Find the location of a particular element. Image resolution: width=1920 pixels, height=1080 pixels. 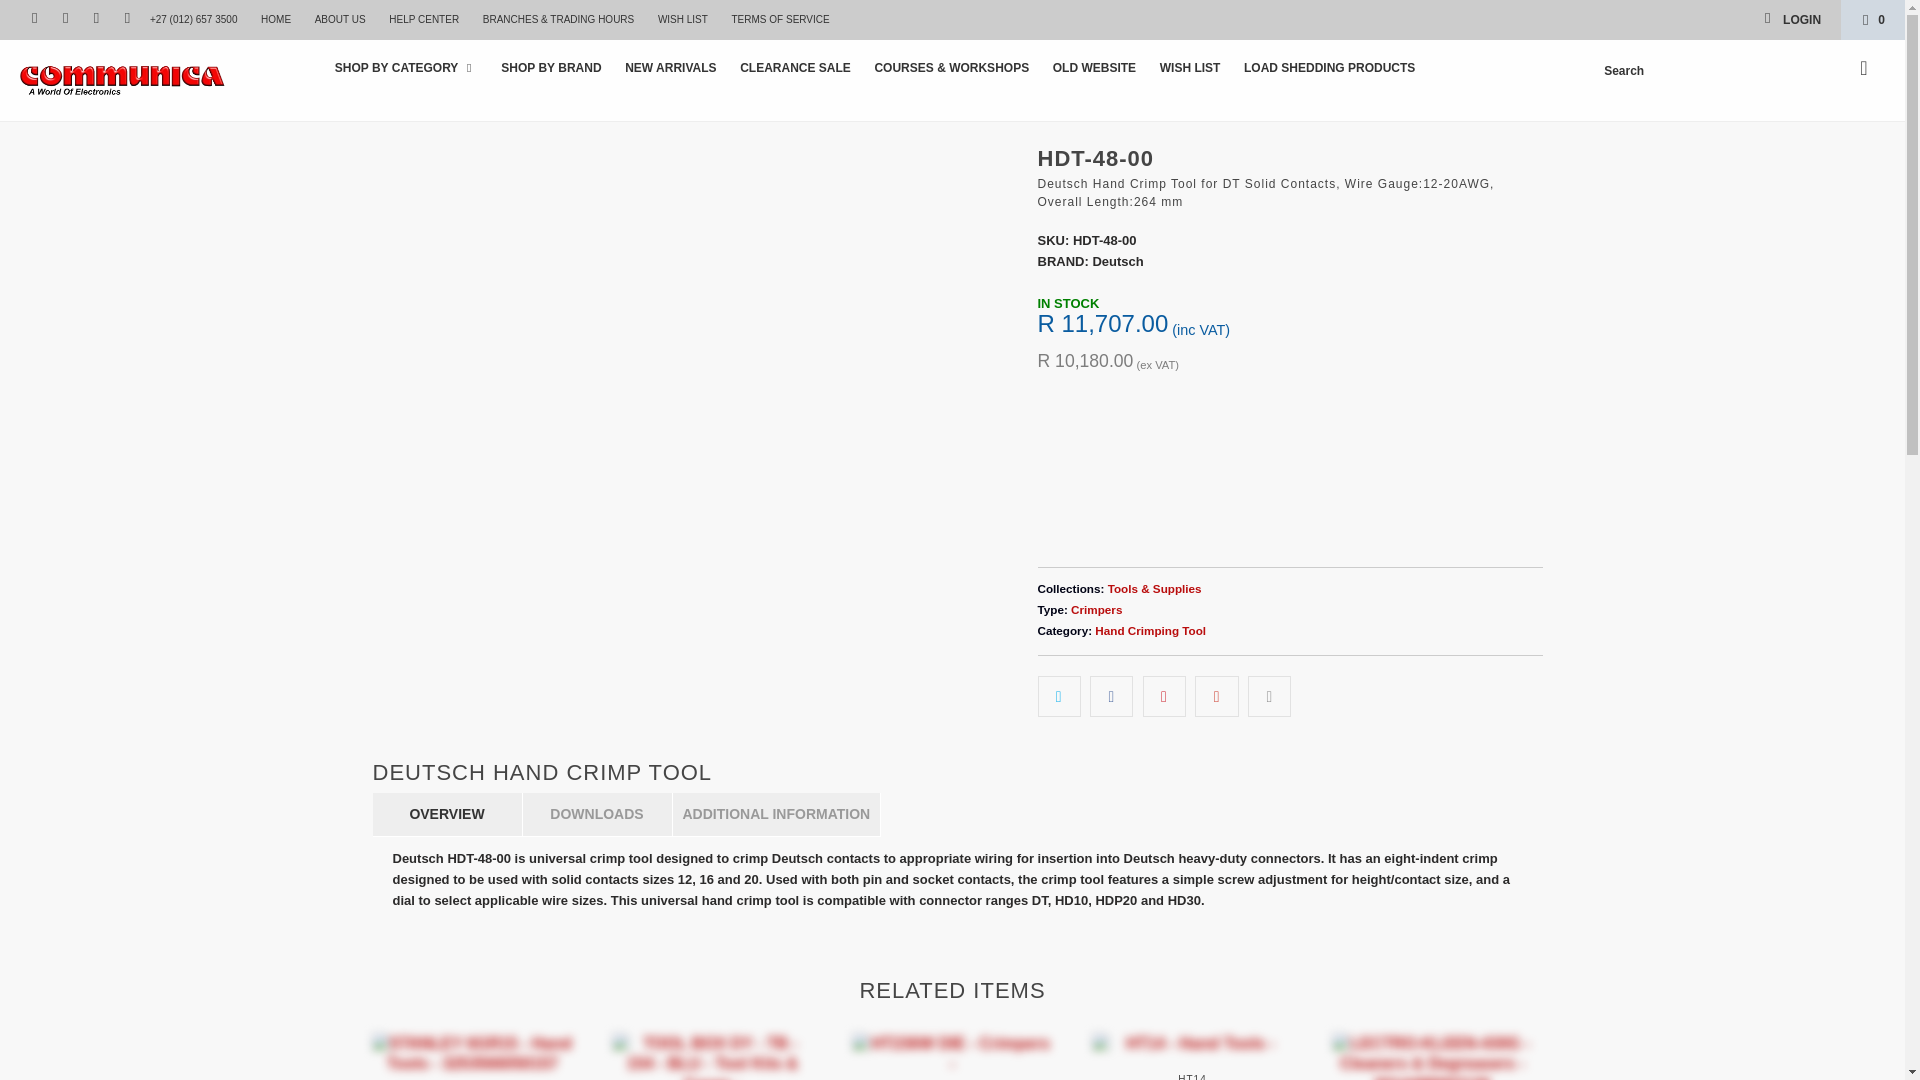

Communica South Africa on Facebook is located at coordinates (64, 19).